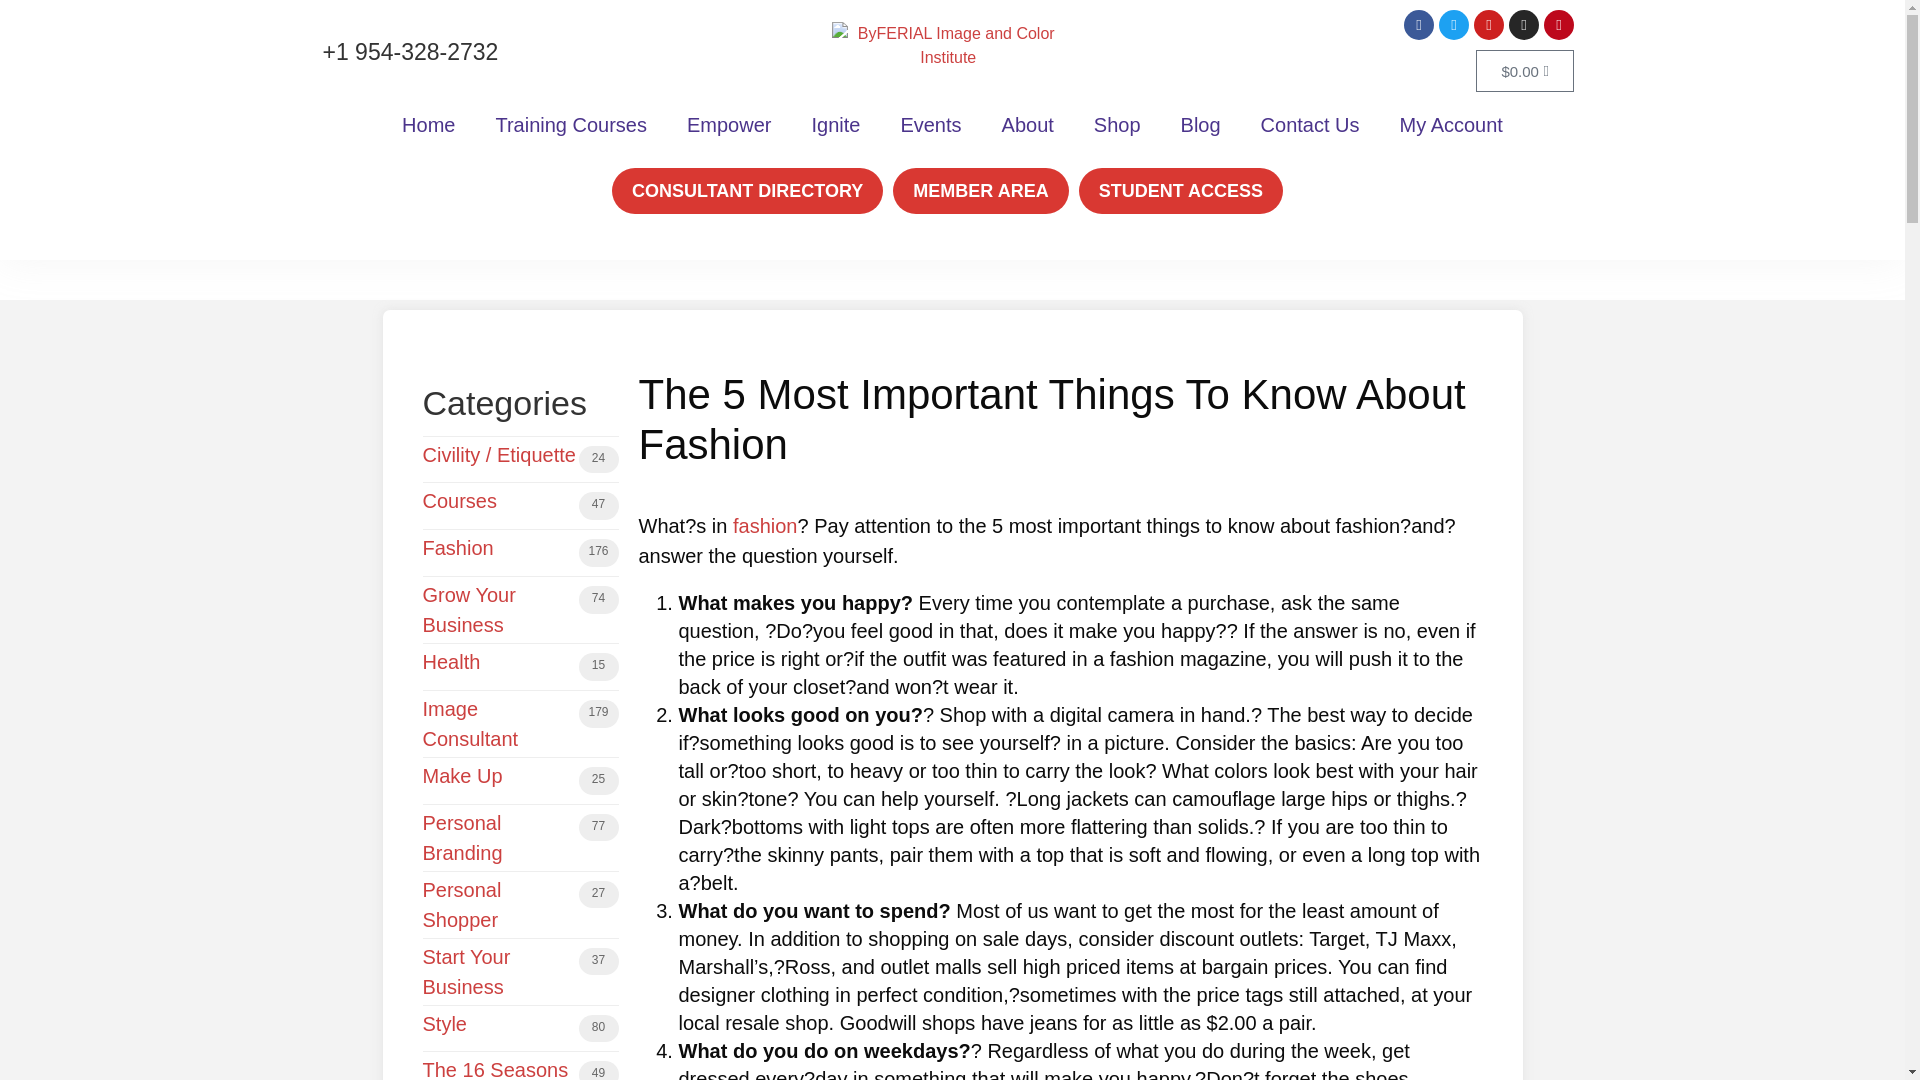  Describe the element at coordinates (570, 124) in the screenshot. I see `Training Courses` at that location.